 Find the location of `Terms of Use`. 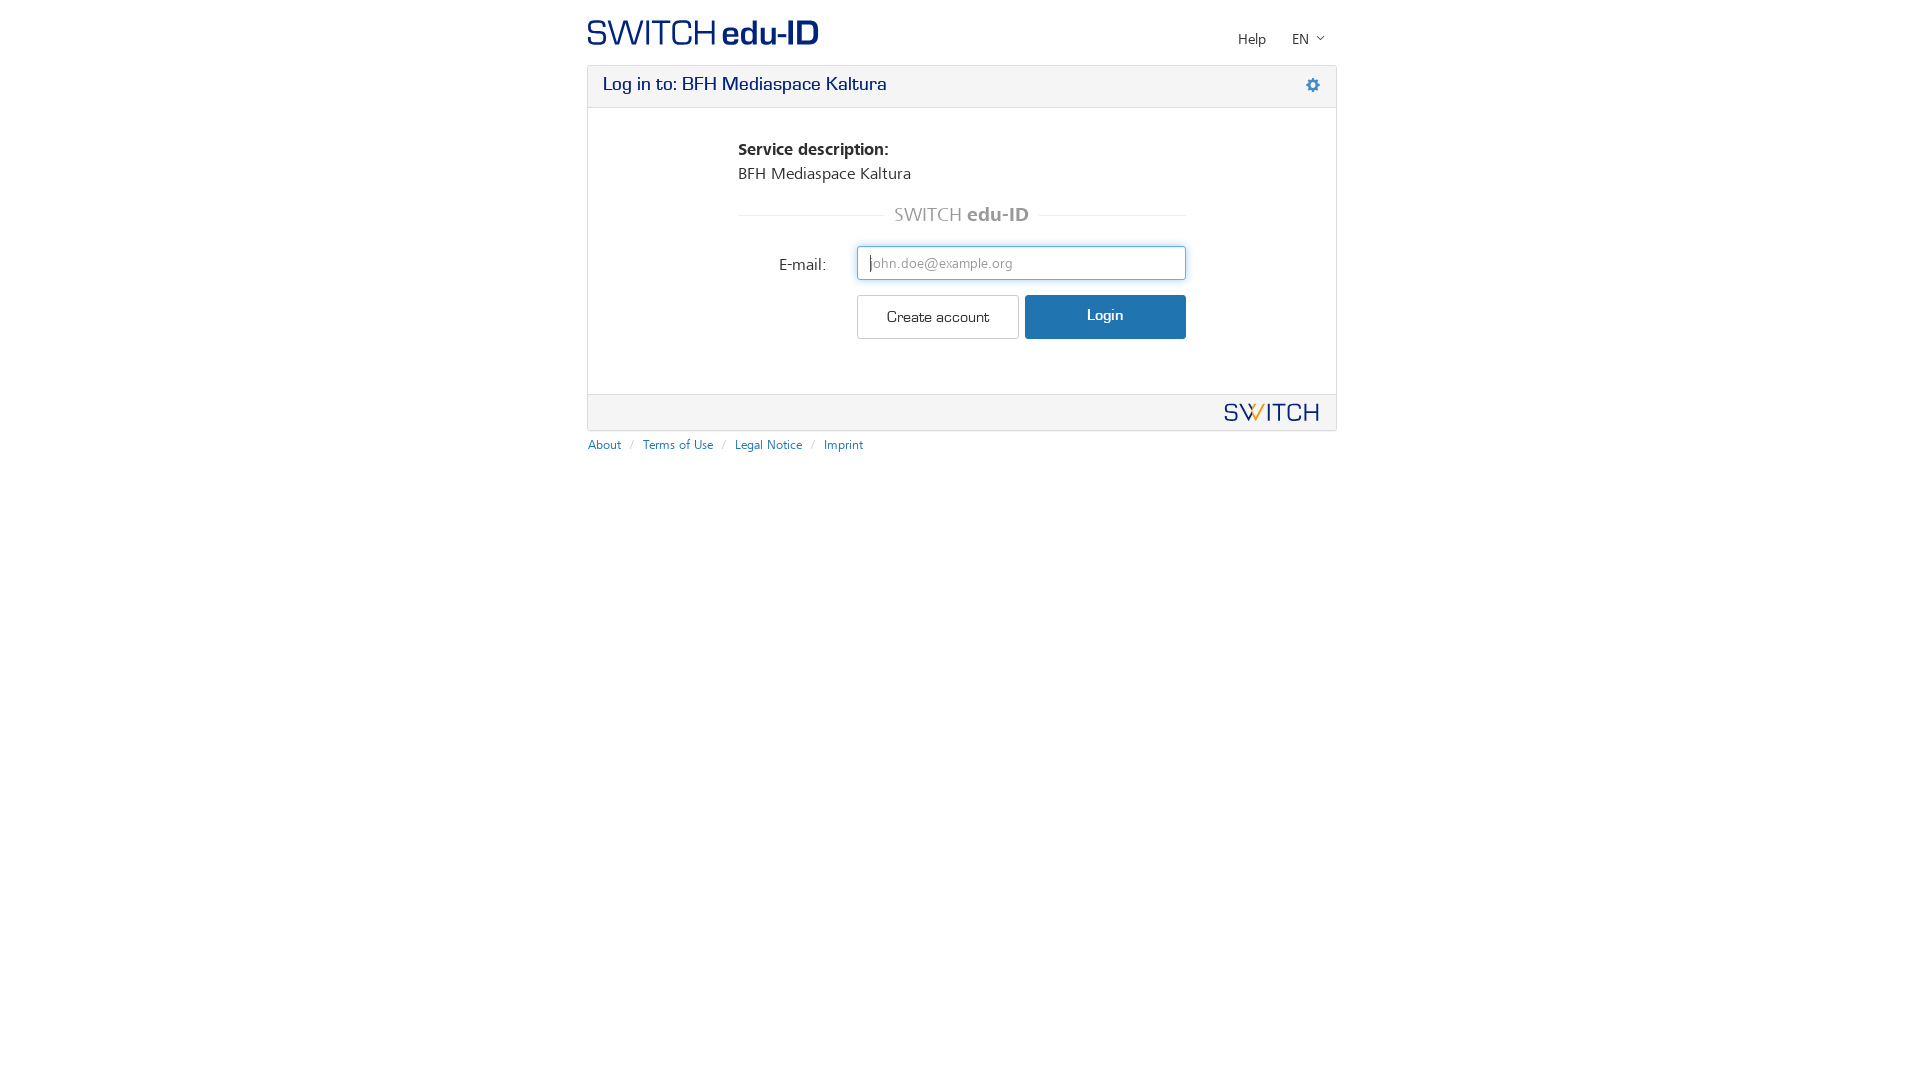

Terms of Use is located at coordinates (678, 445).